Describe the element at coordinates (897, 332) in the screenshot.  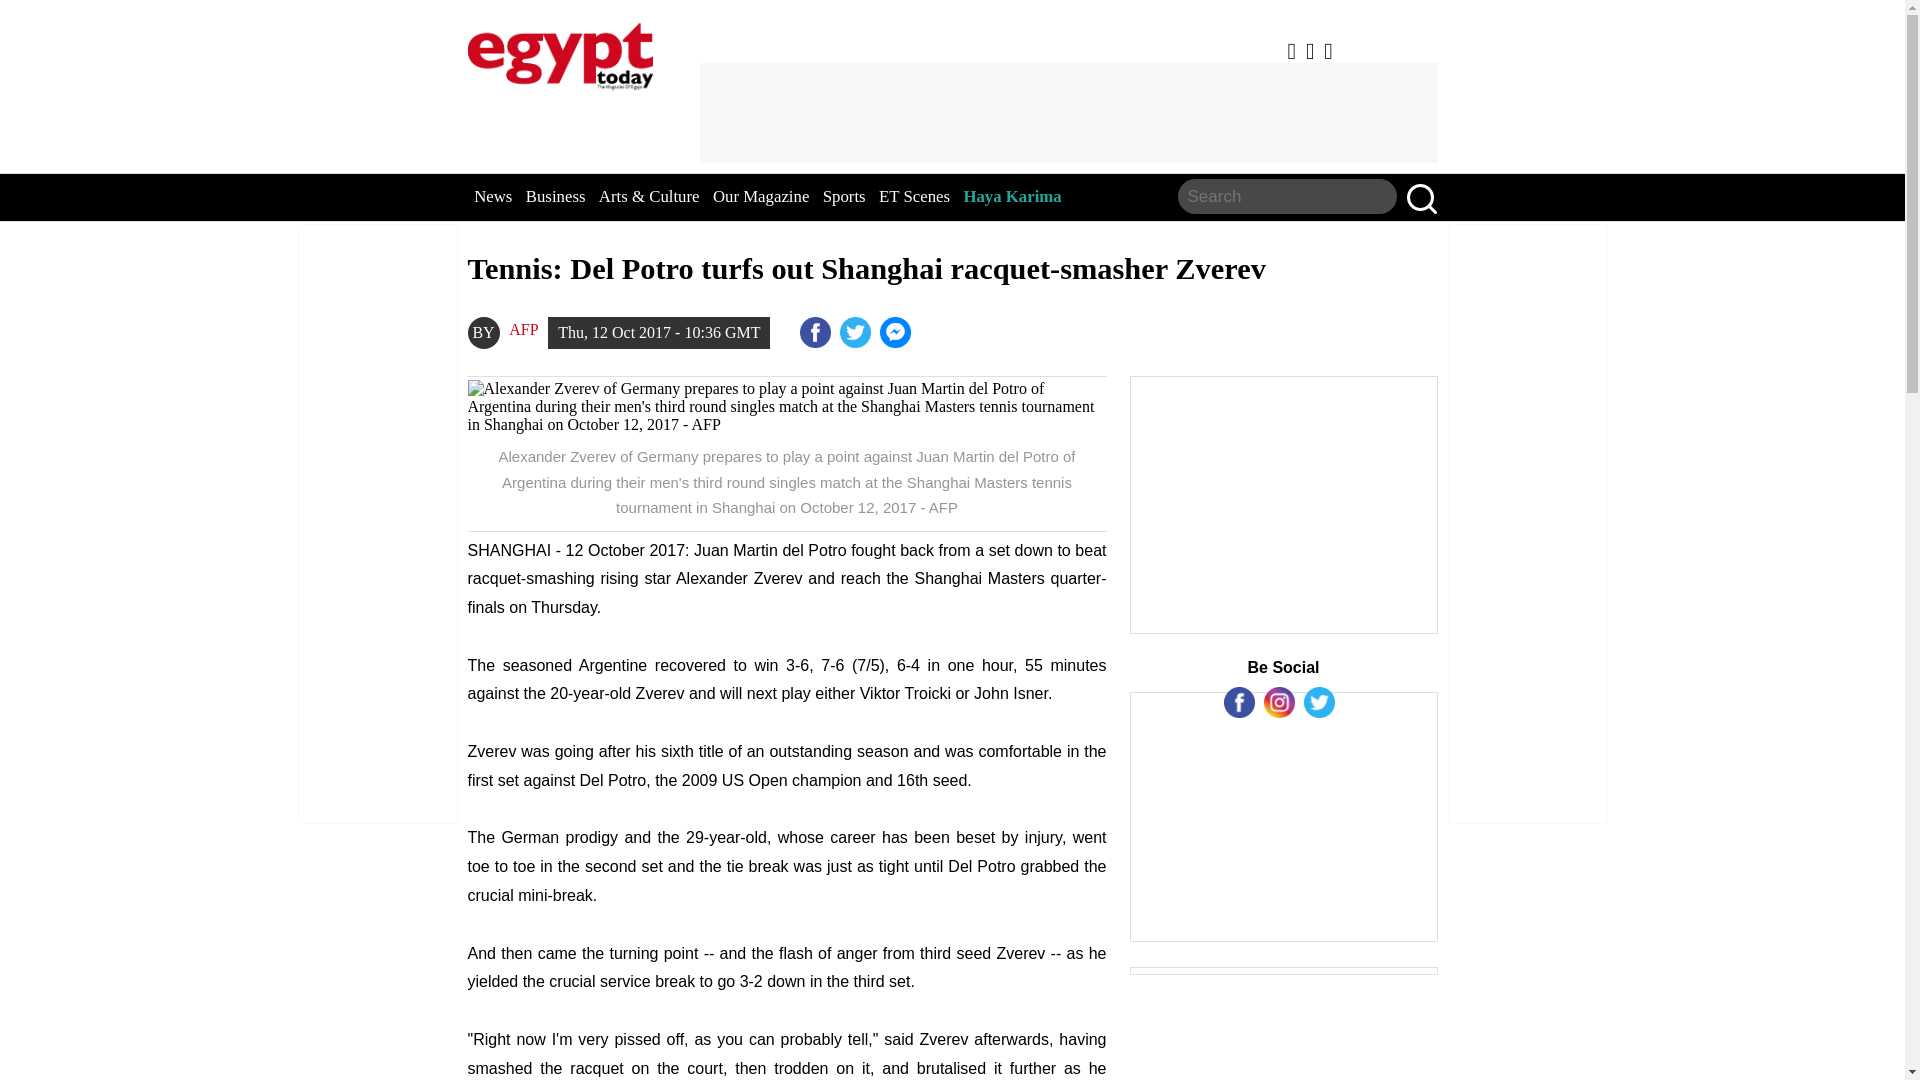
I see `Sisi heads to Guinea first destination in overseas tour` at that location.